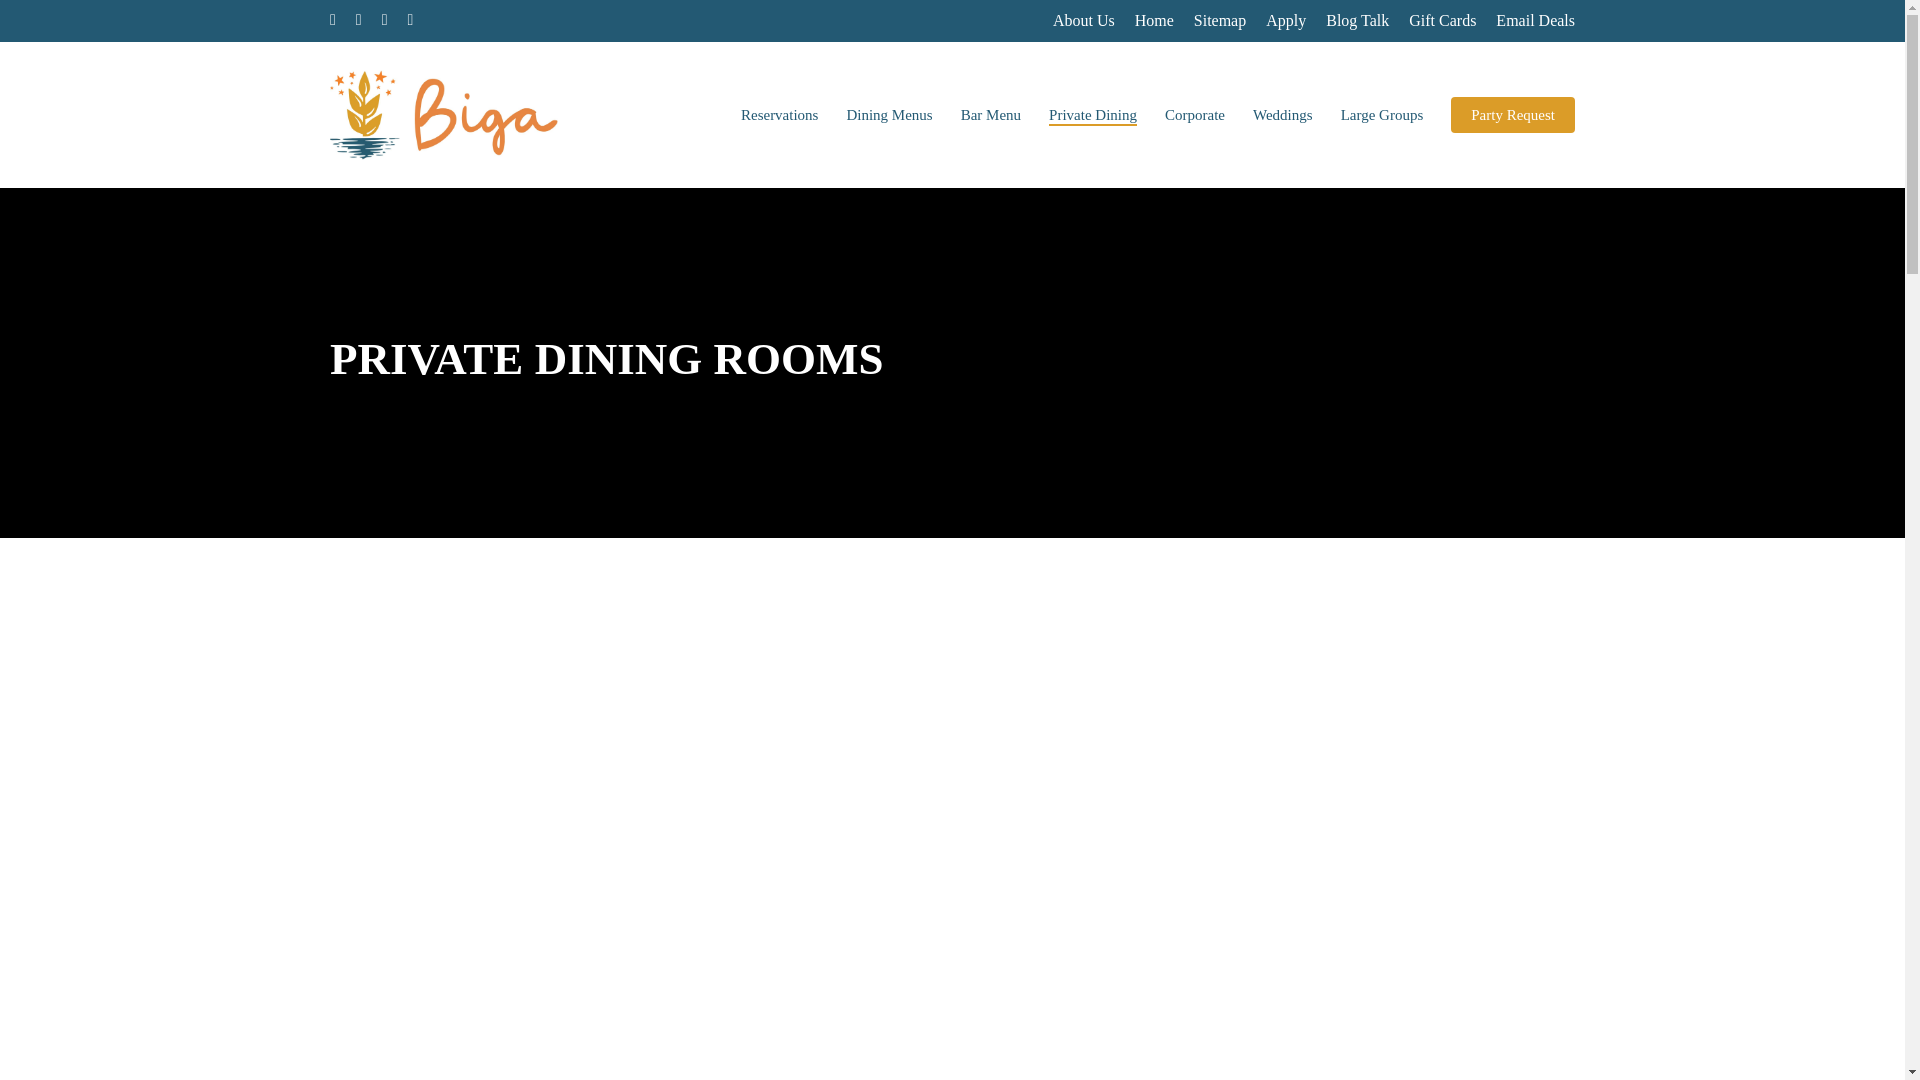  What do you see at coordinates (1512, 114) in the screenshot?
I see `Party Request` at bounding box center [1512, 114].